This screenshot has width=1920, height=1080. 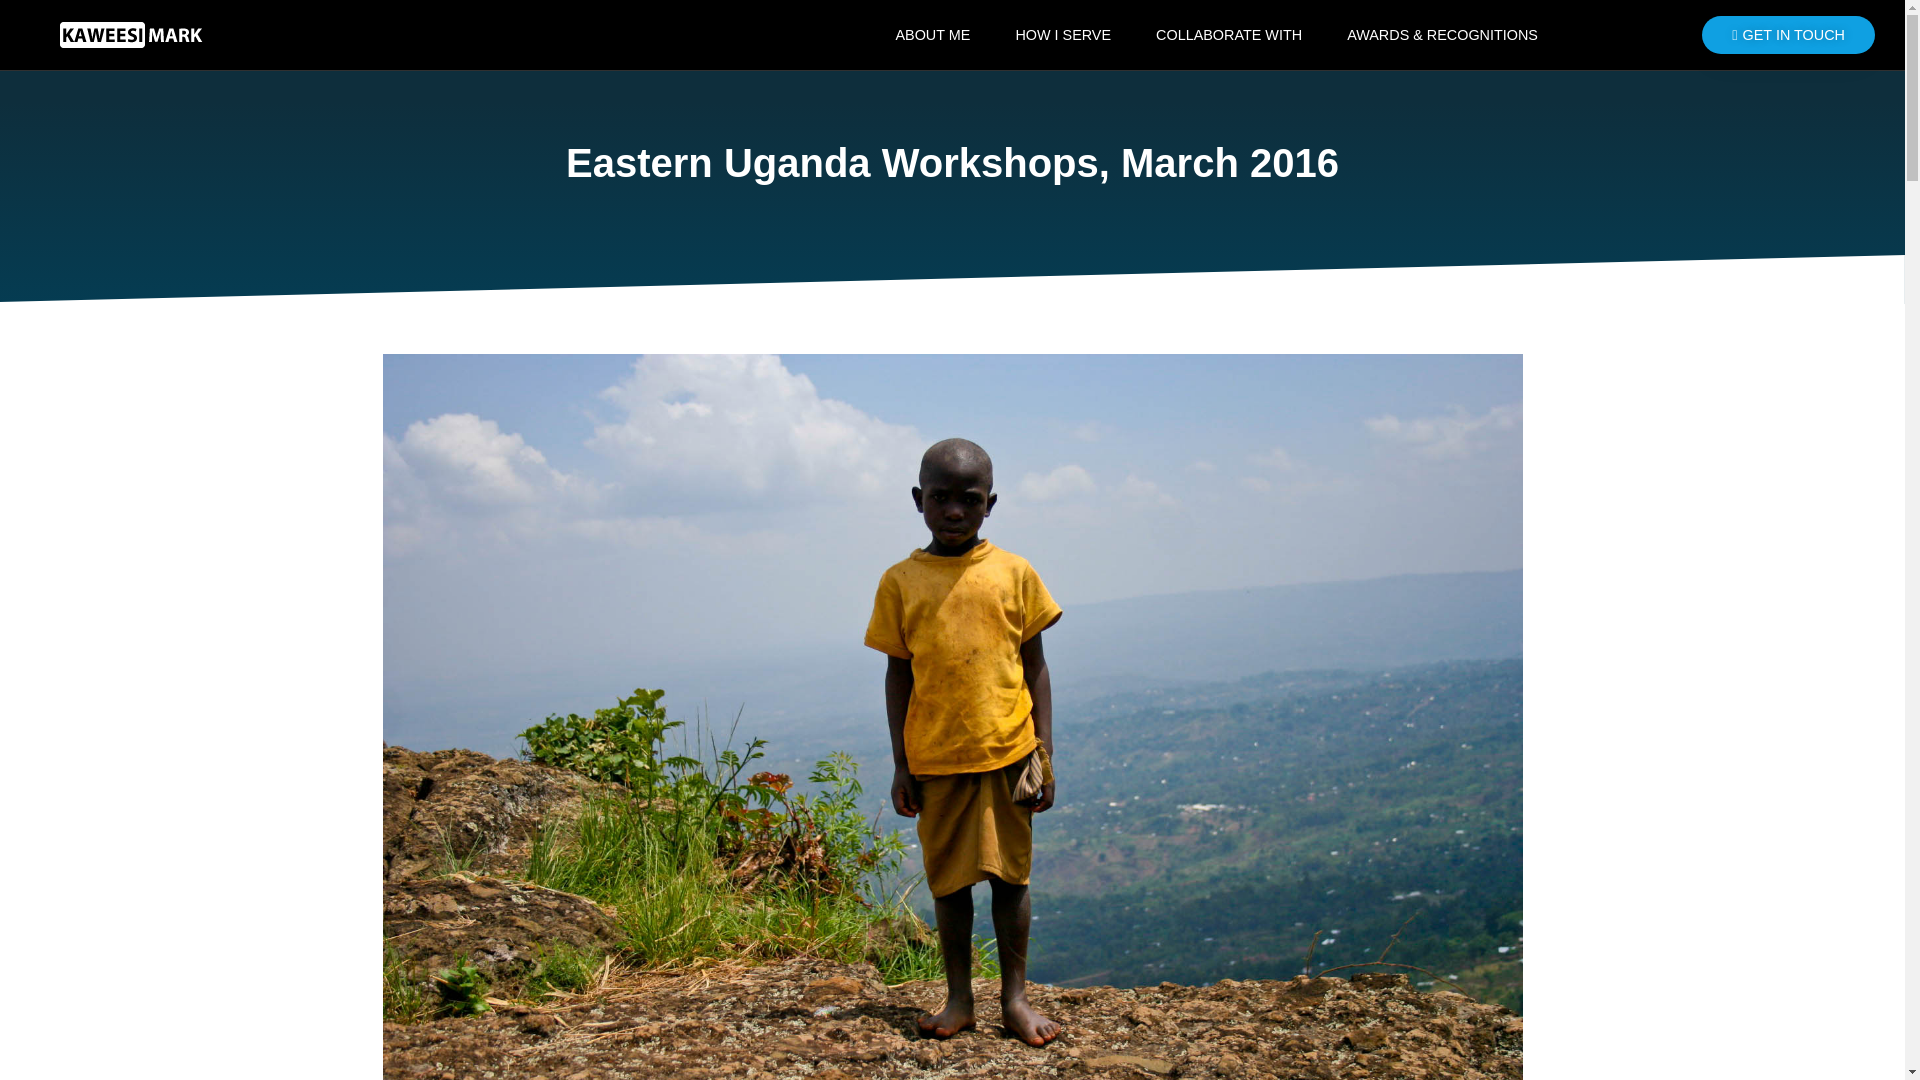 I want to click on GET IN TOUCH, so click(x=1788, y=35).